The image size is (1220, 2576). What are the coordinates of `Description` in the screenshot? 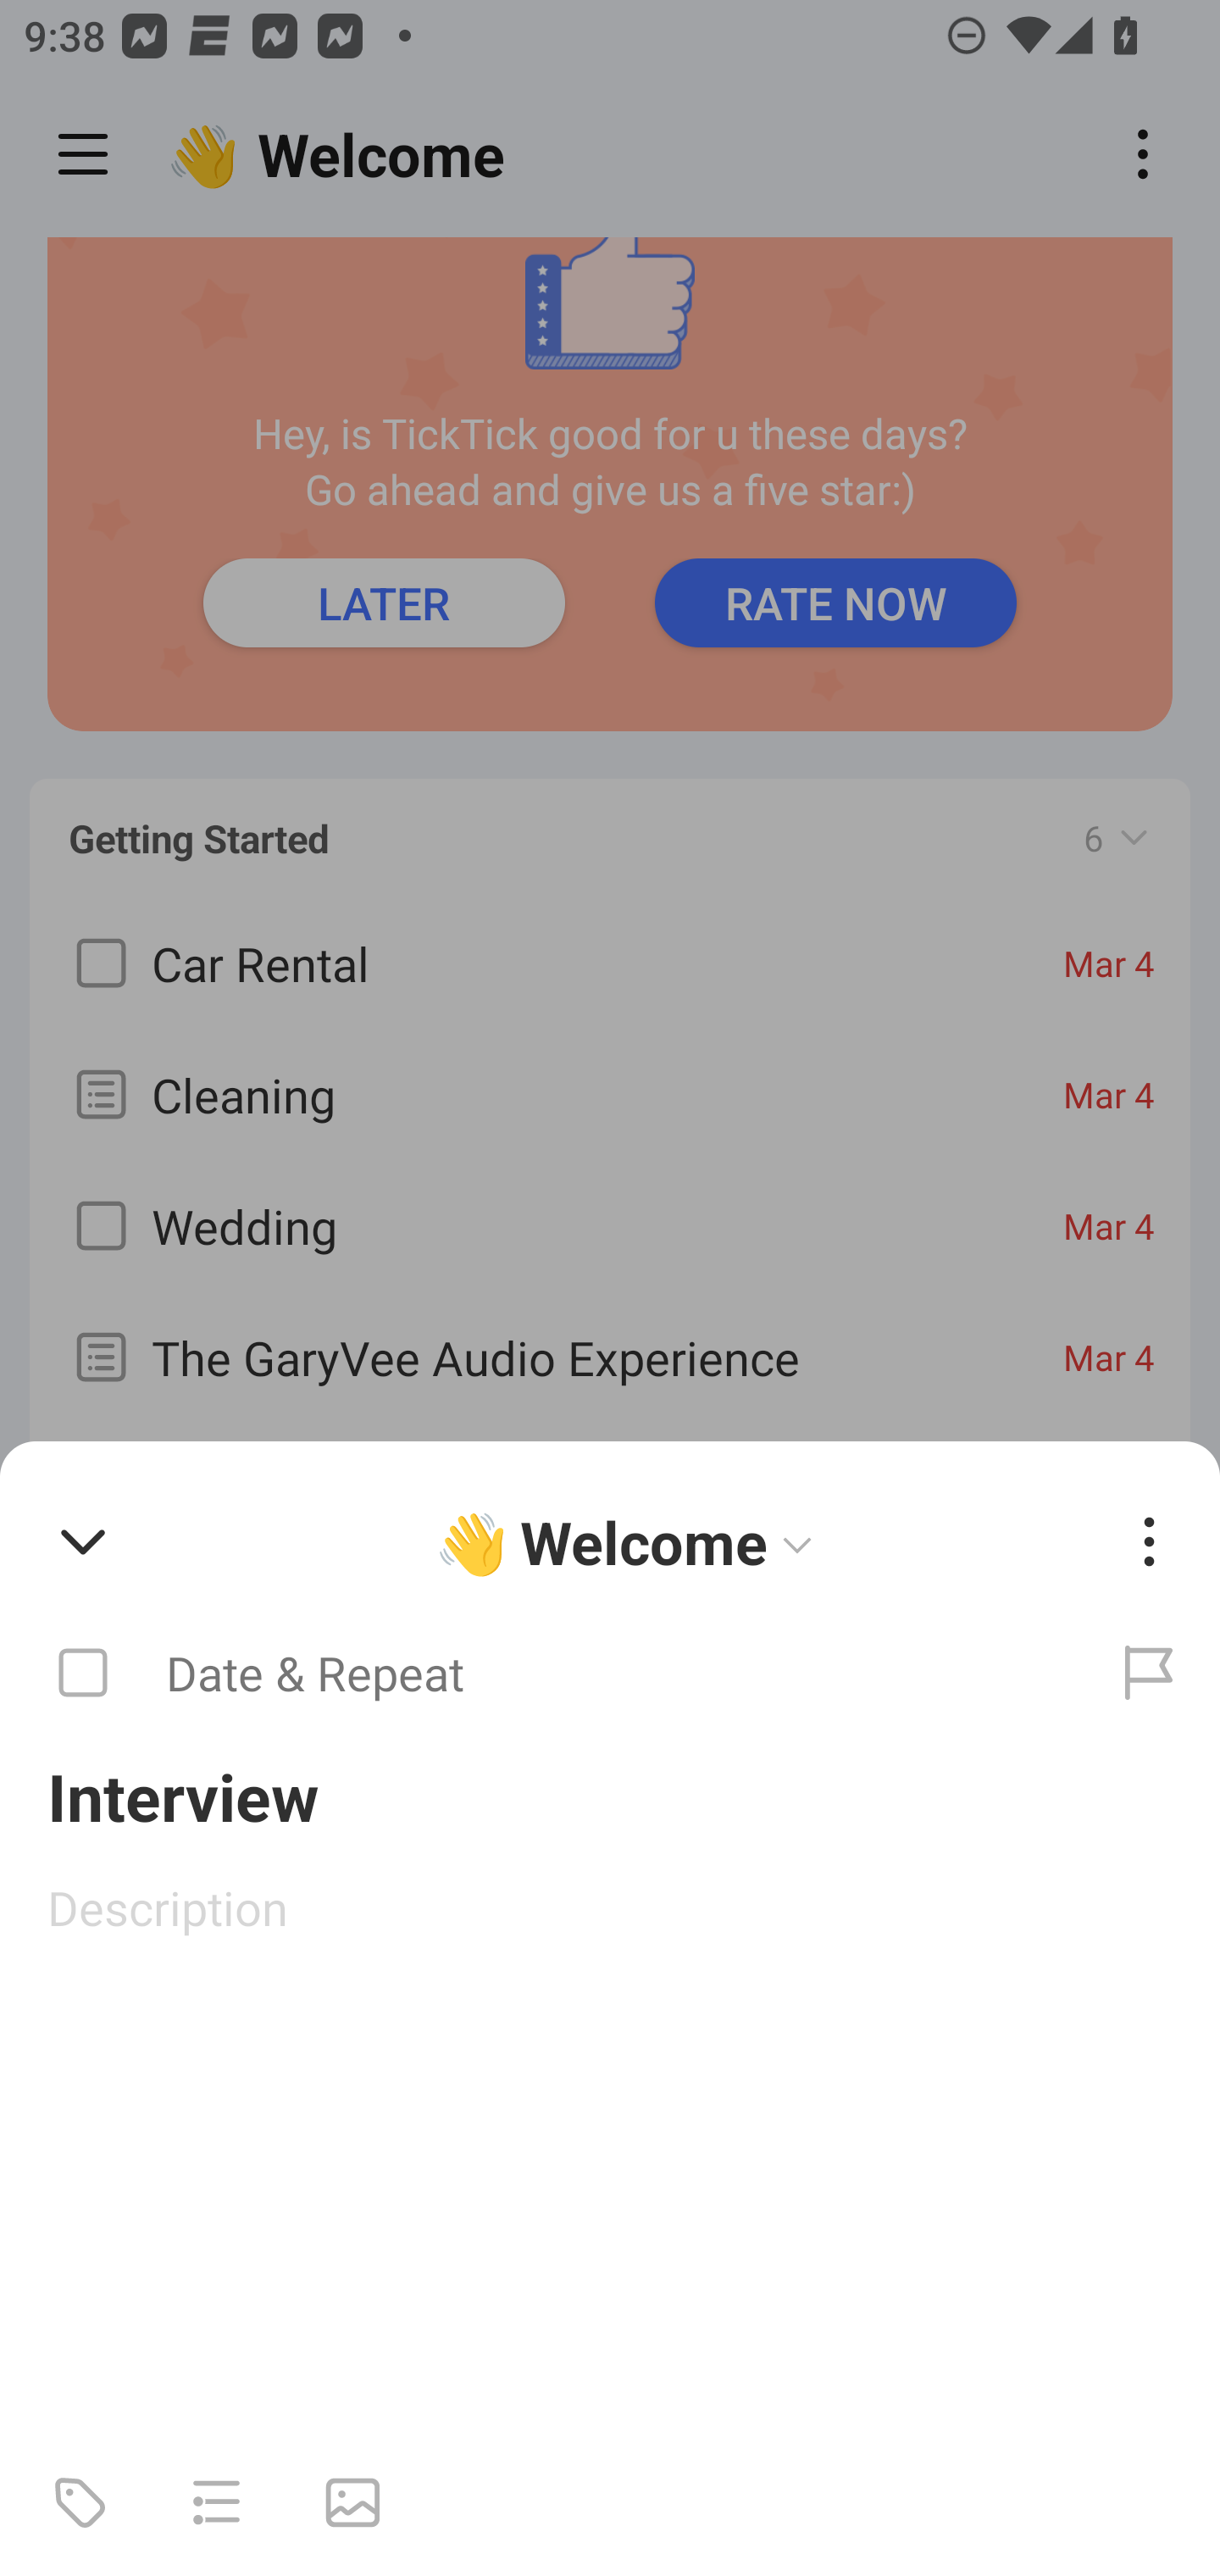 It's located at (610, 1907).